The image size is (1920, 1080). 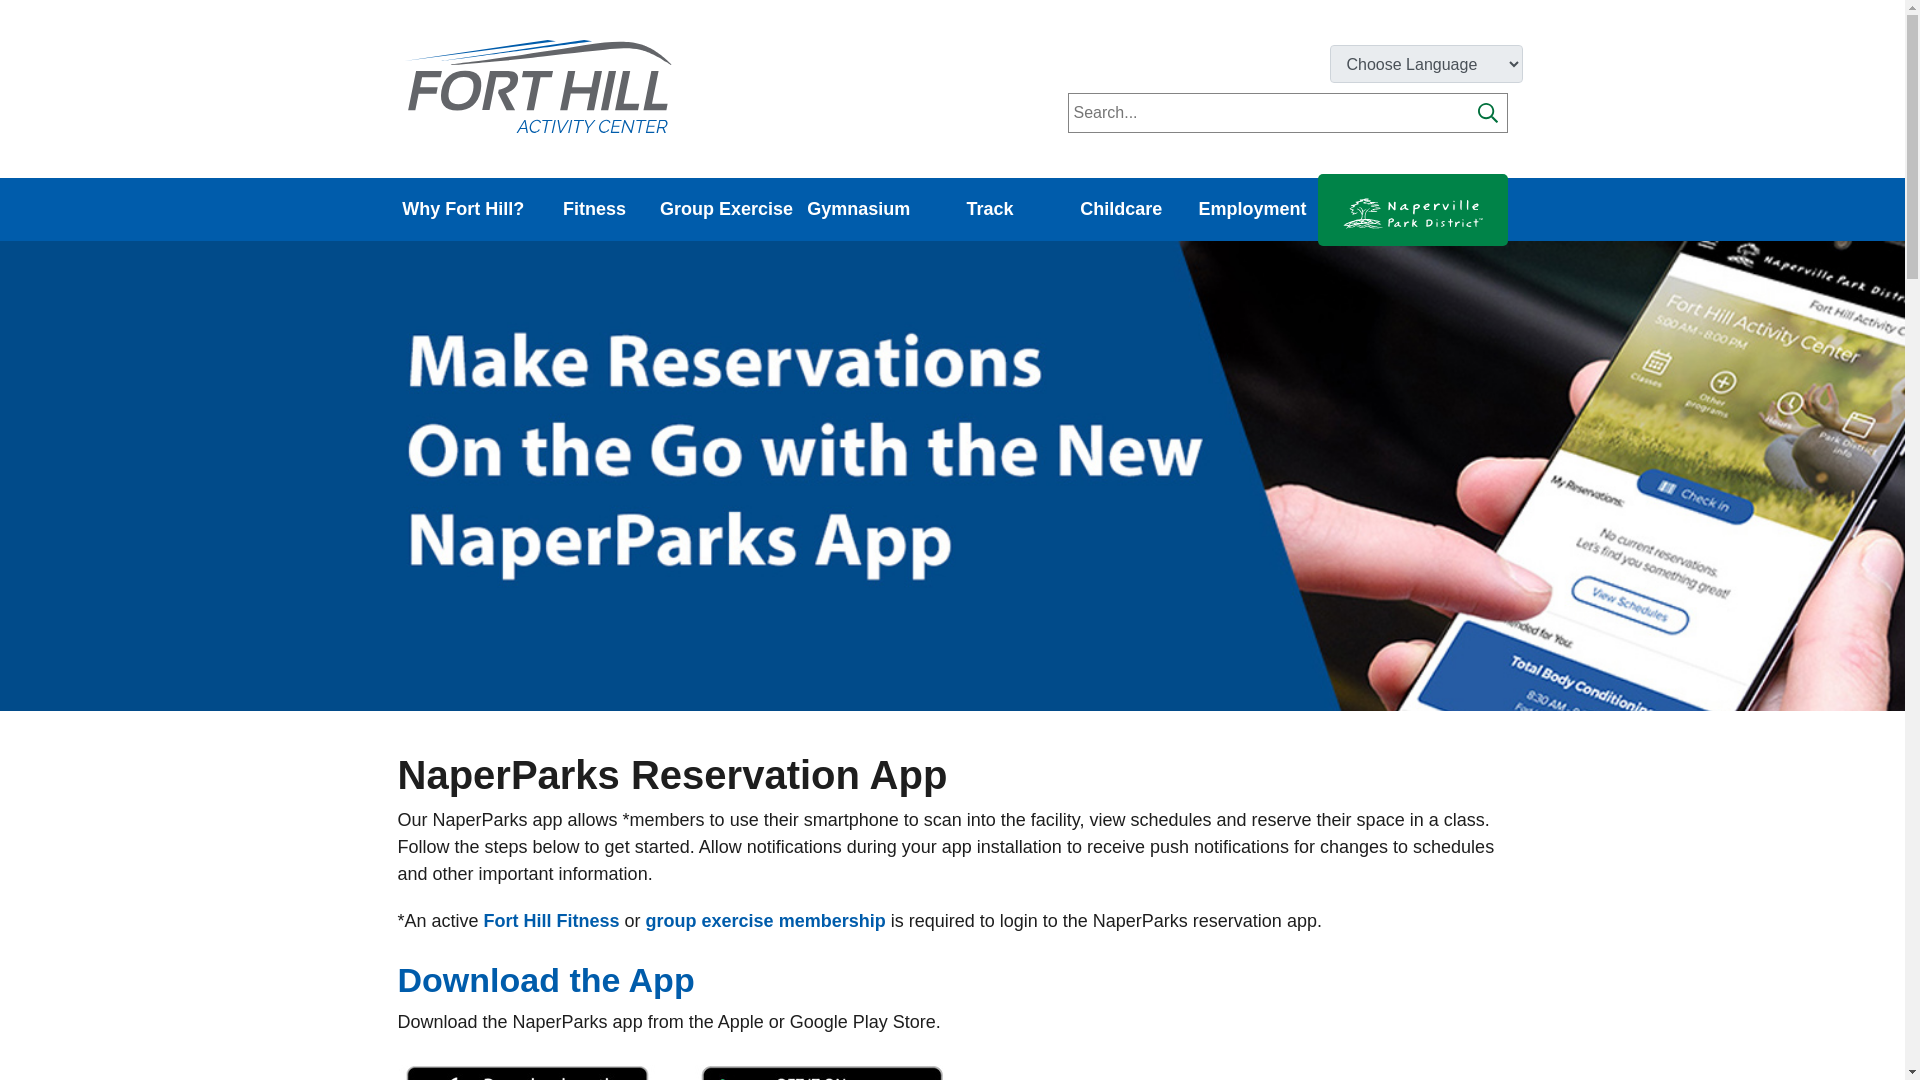 What do you see at coordinates (1488, 112) in the screenshot?
I see `search` at bounding box center [1488, 112].